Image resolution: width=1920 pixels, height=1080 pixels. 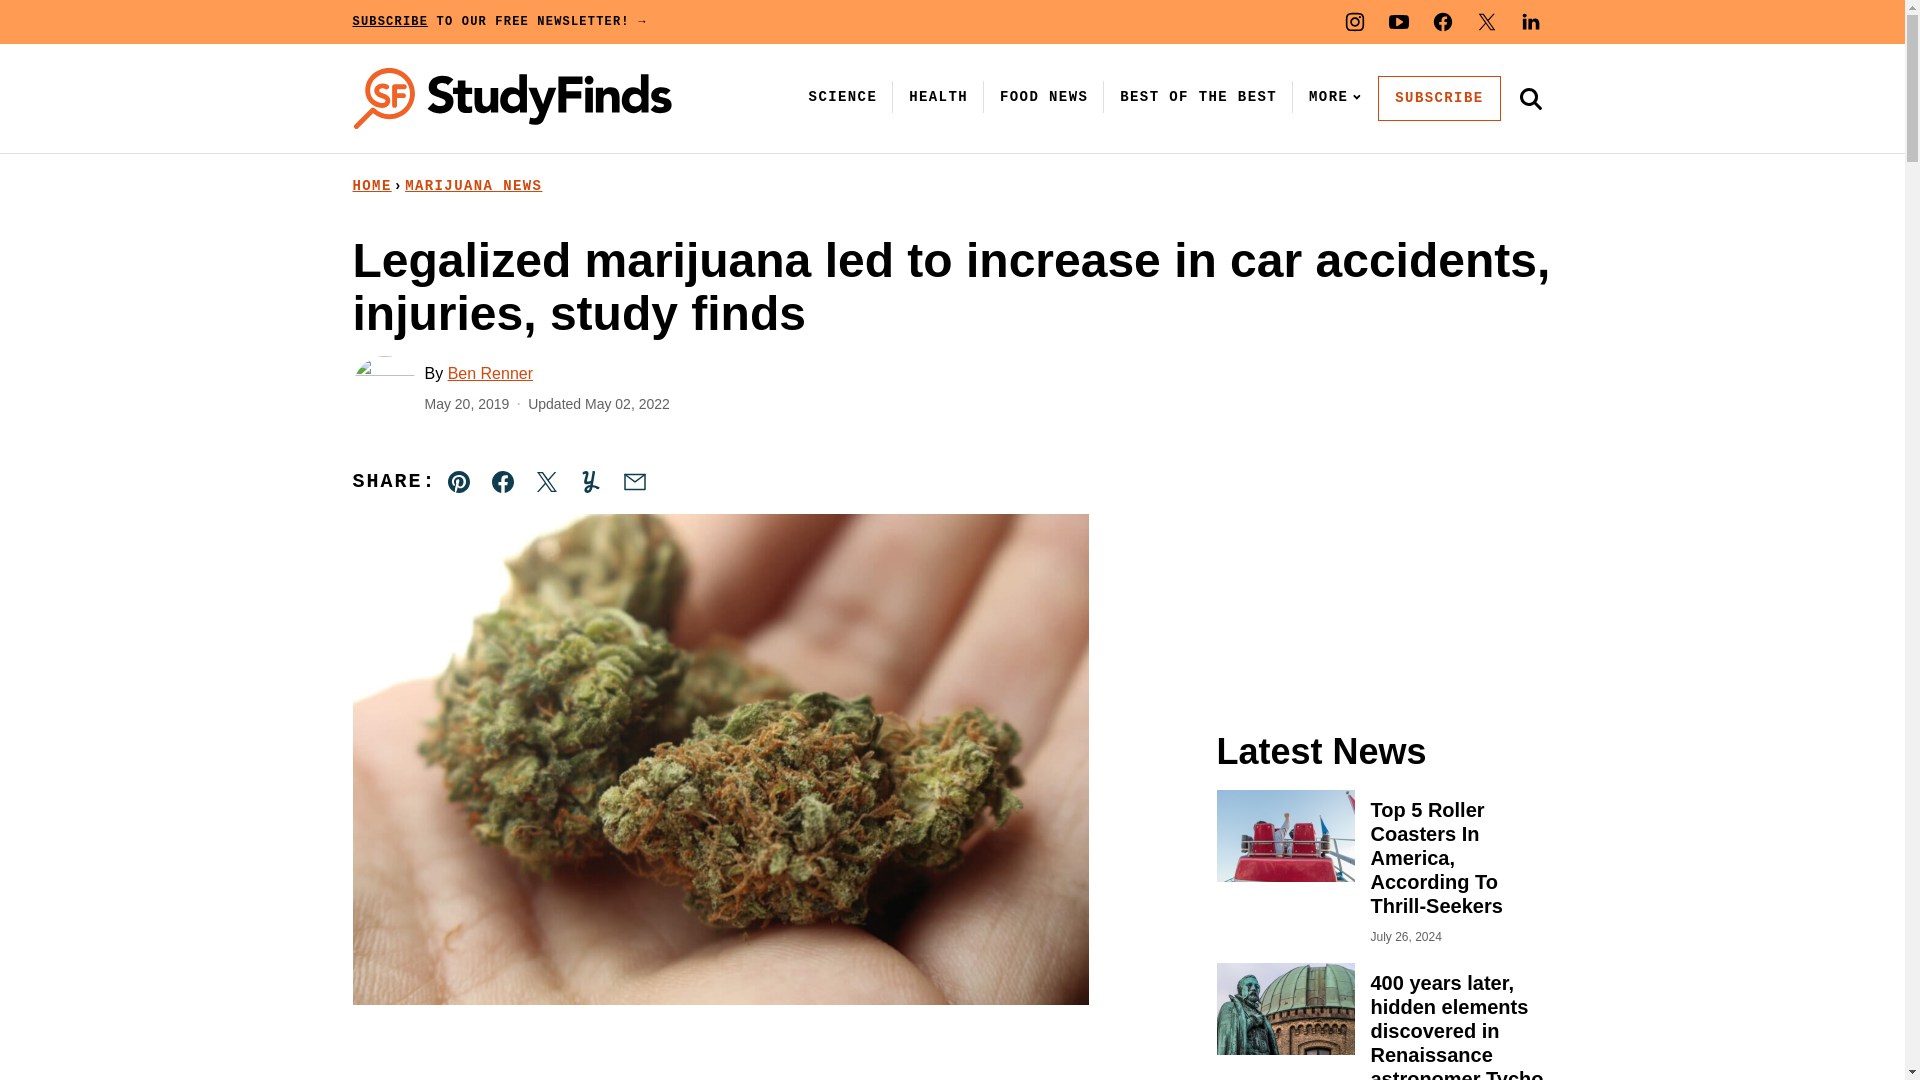 I want to click on Share on Pinterest, so click(x=459, y=482).